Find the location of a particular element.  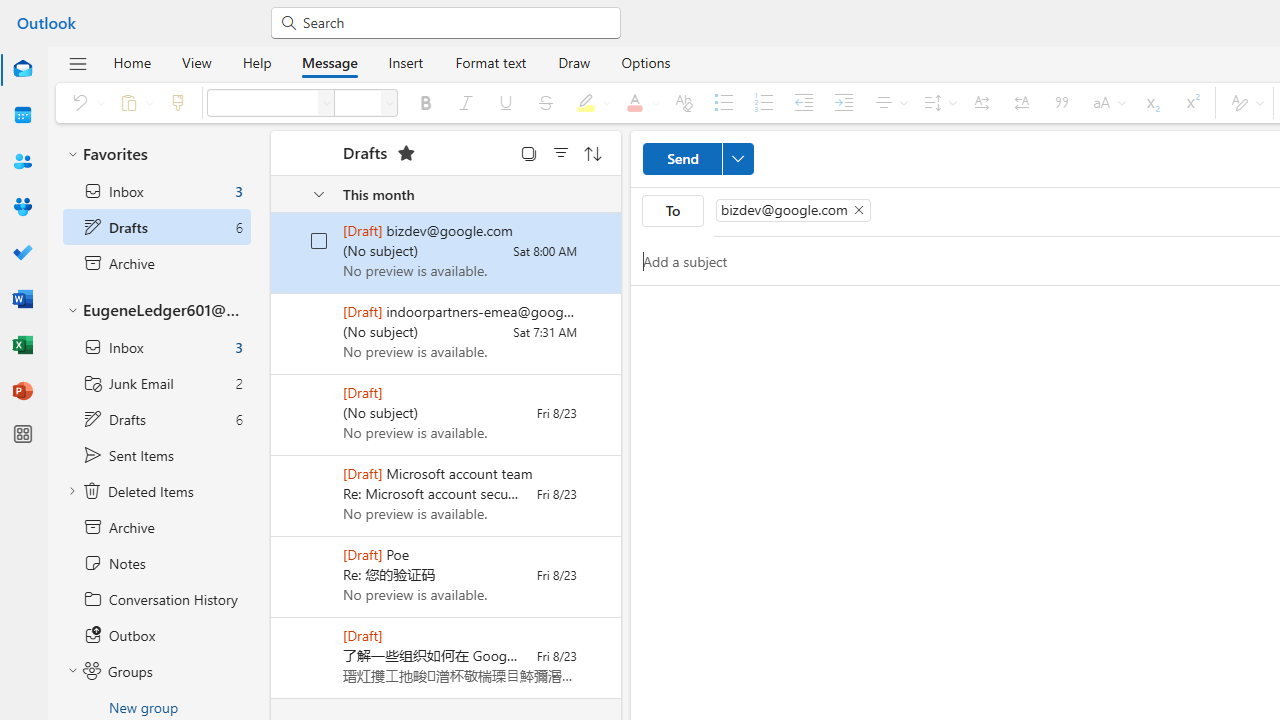

Subscript is located at coordinates (1151, 102).